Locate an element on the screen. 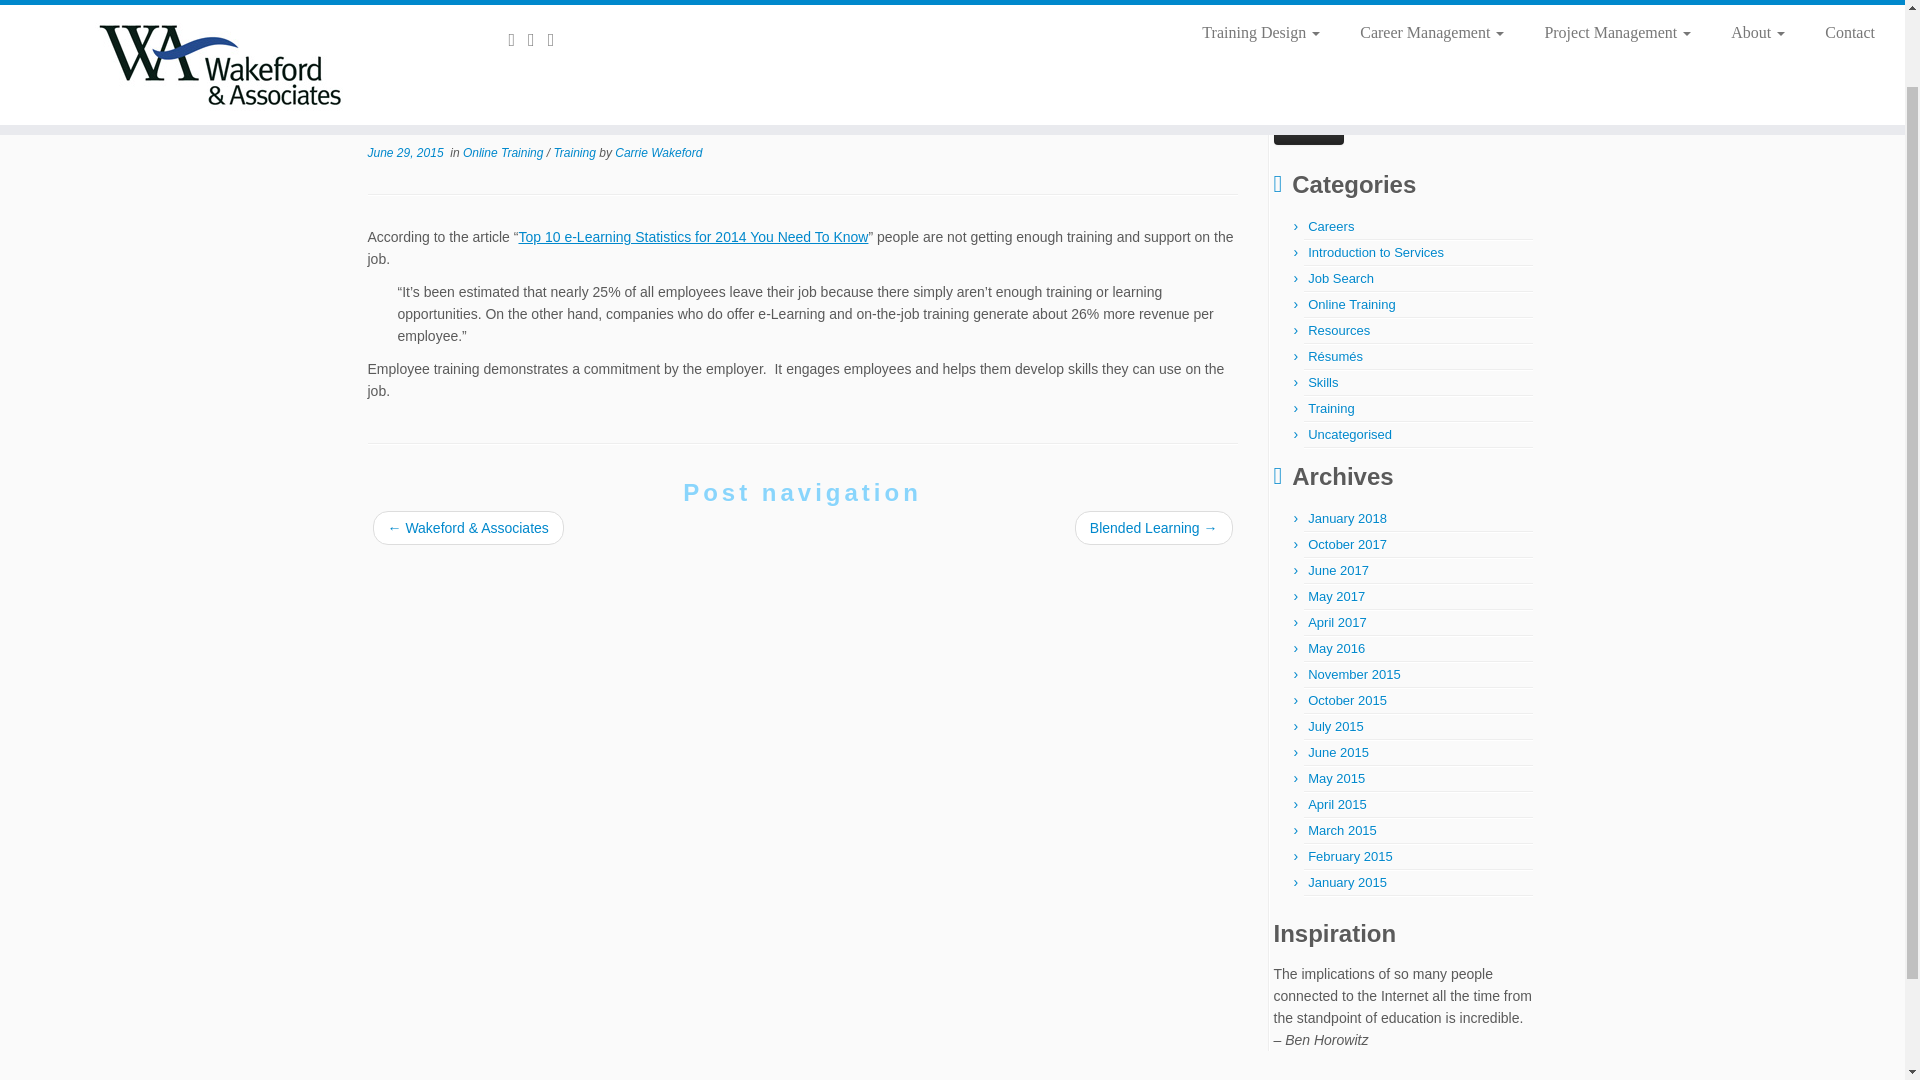 The height and width of the screenshot is (1080, 1920). 12:00 pm is located at coordinates (406, 152).